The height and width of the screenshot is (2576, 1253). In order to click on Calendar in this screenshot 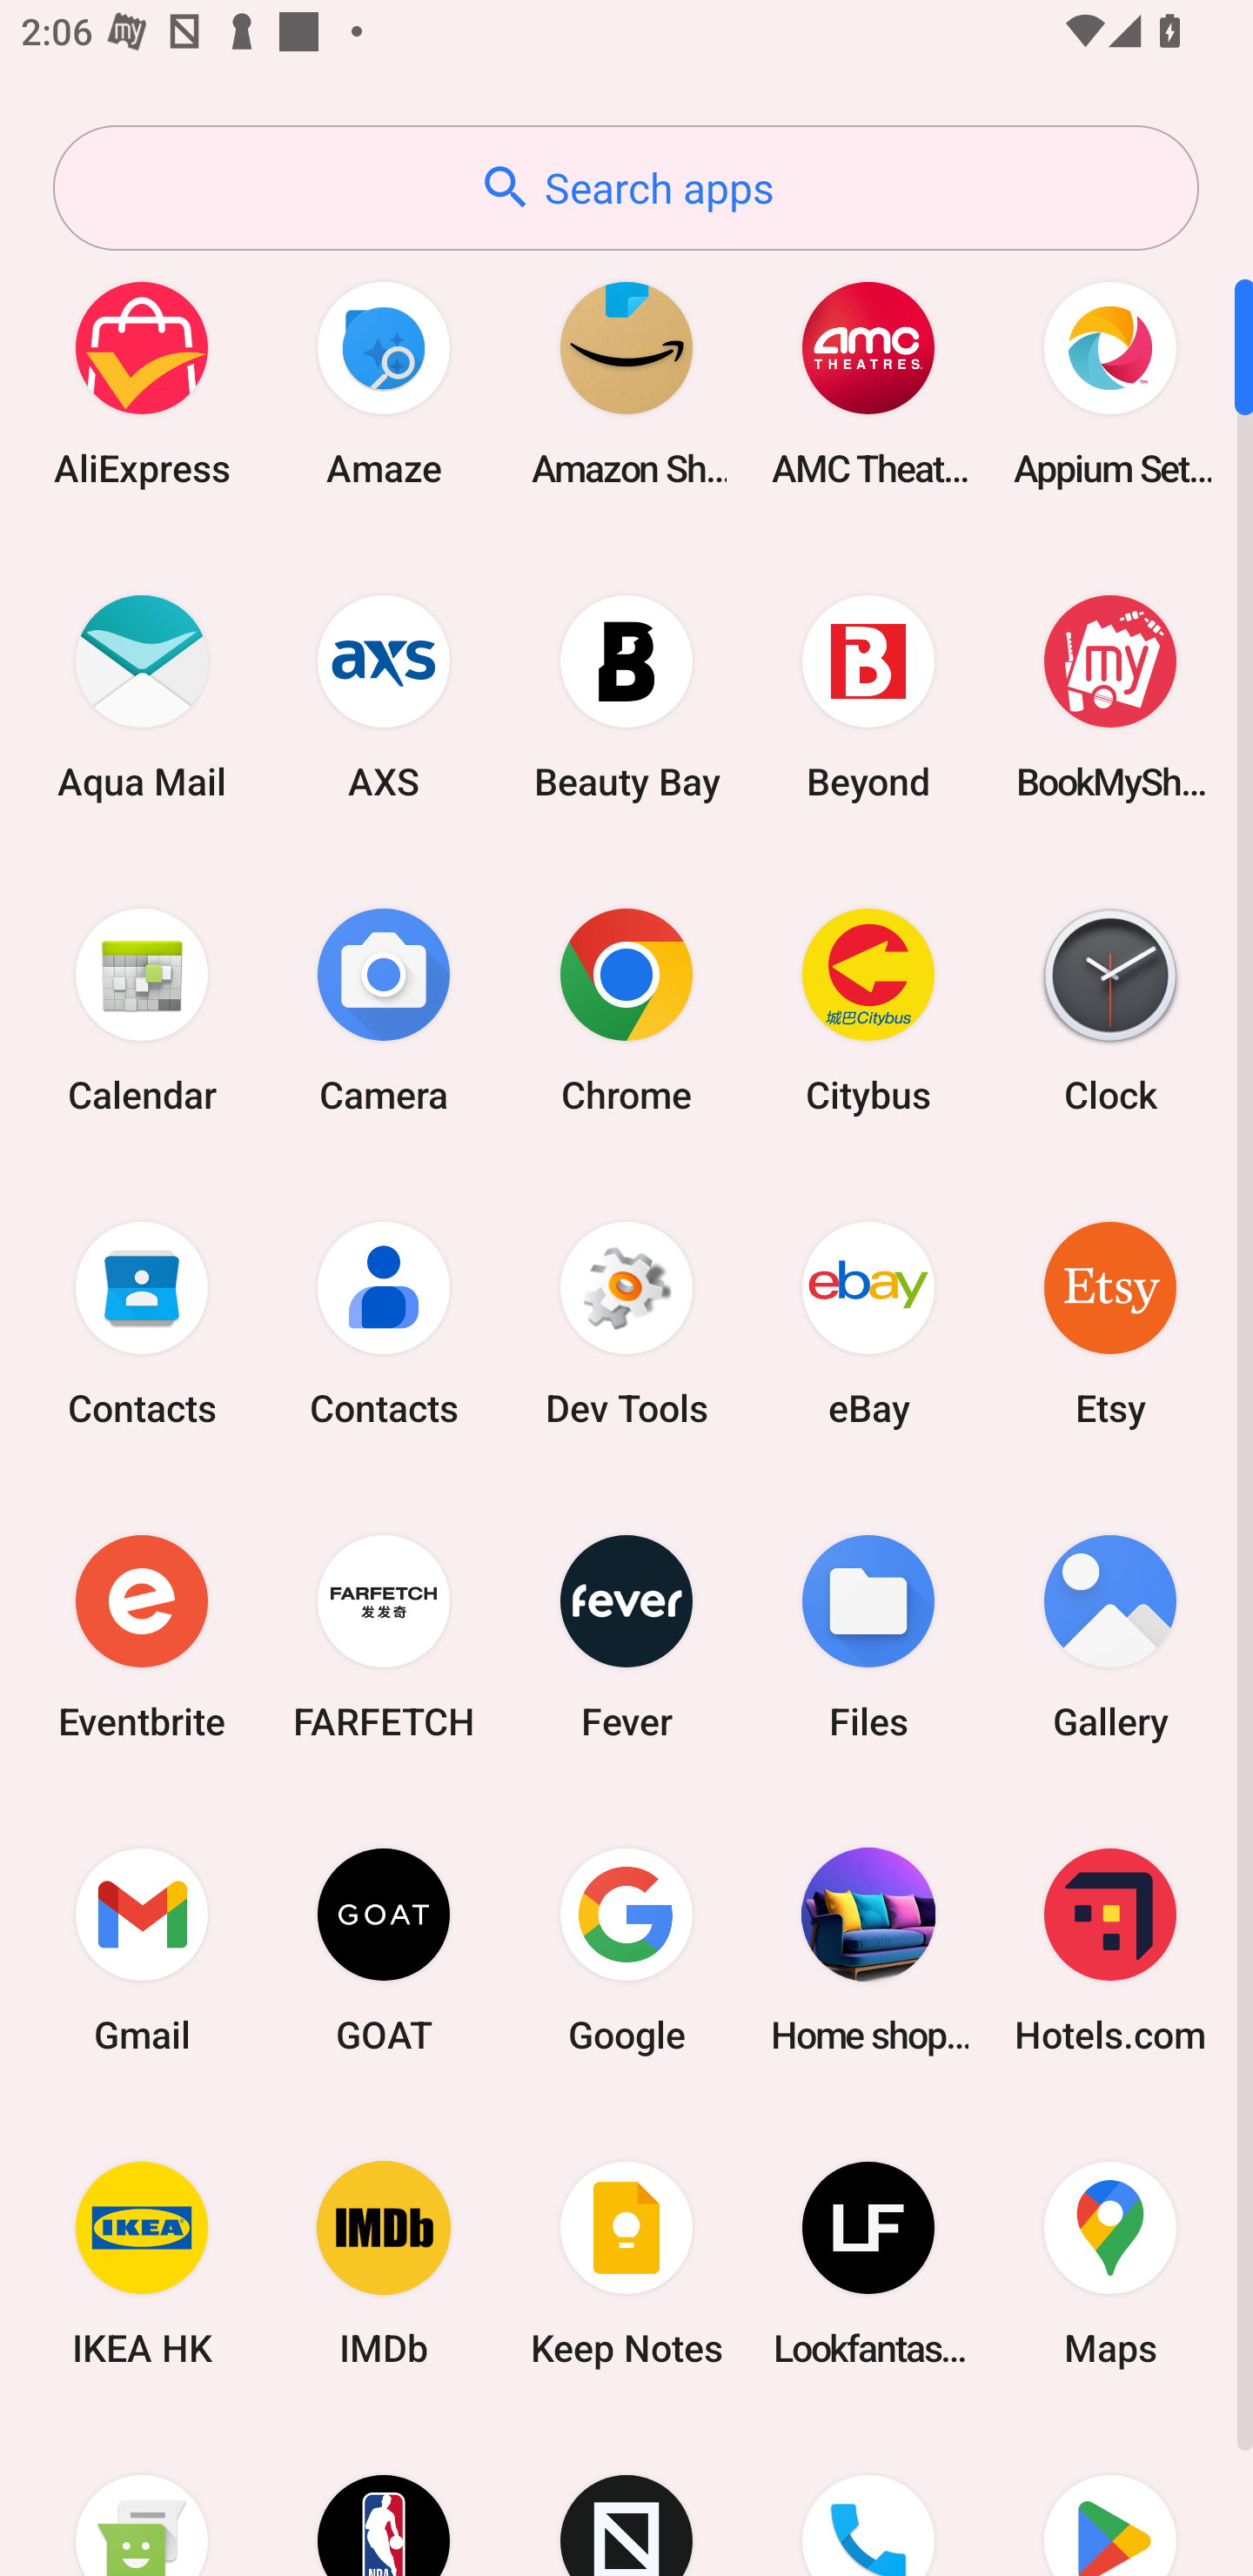, I will do `click(142, 1010)`.